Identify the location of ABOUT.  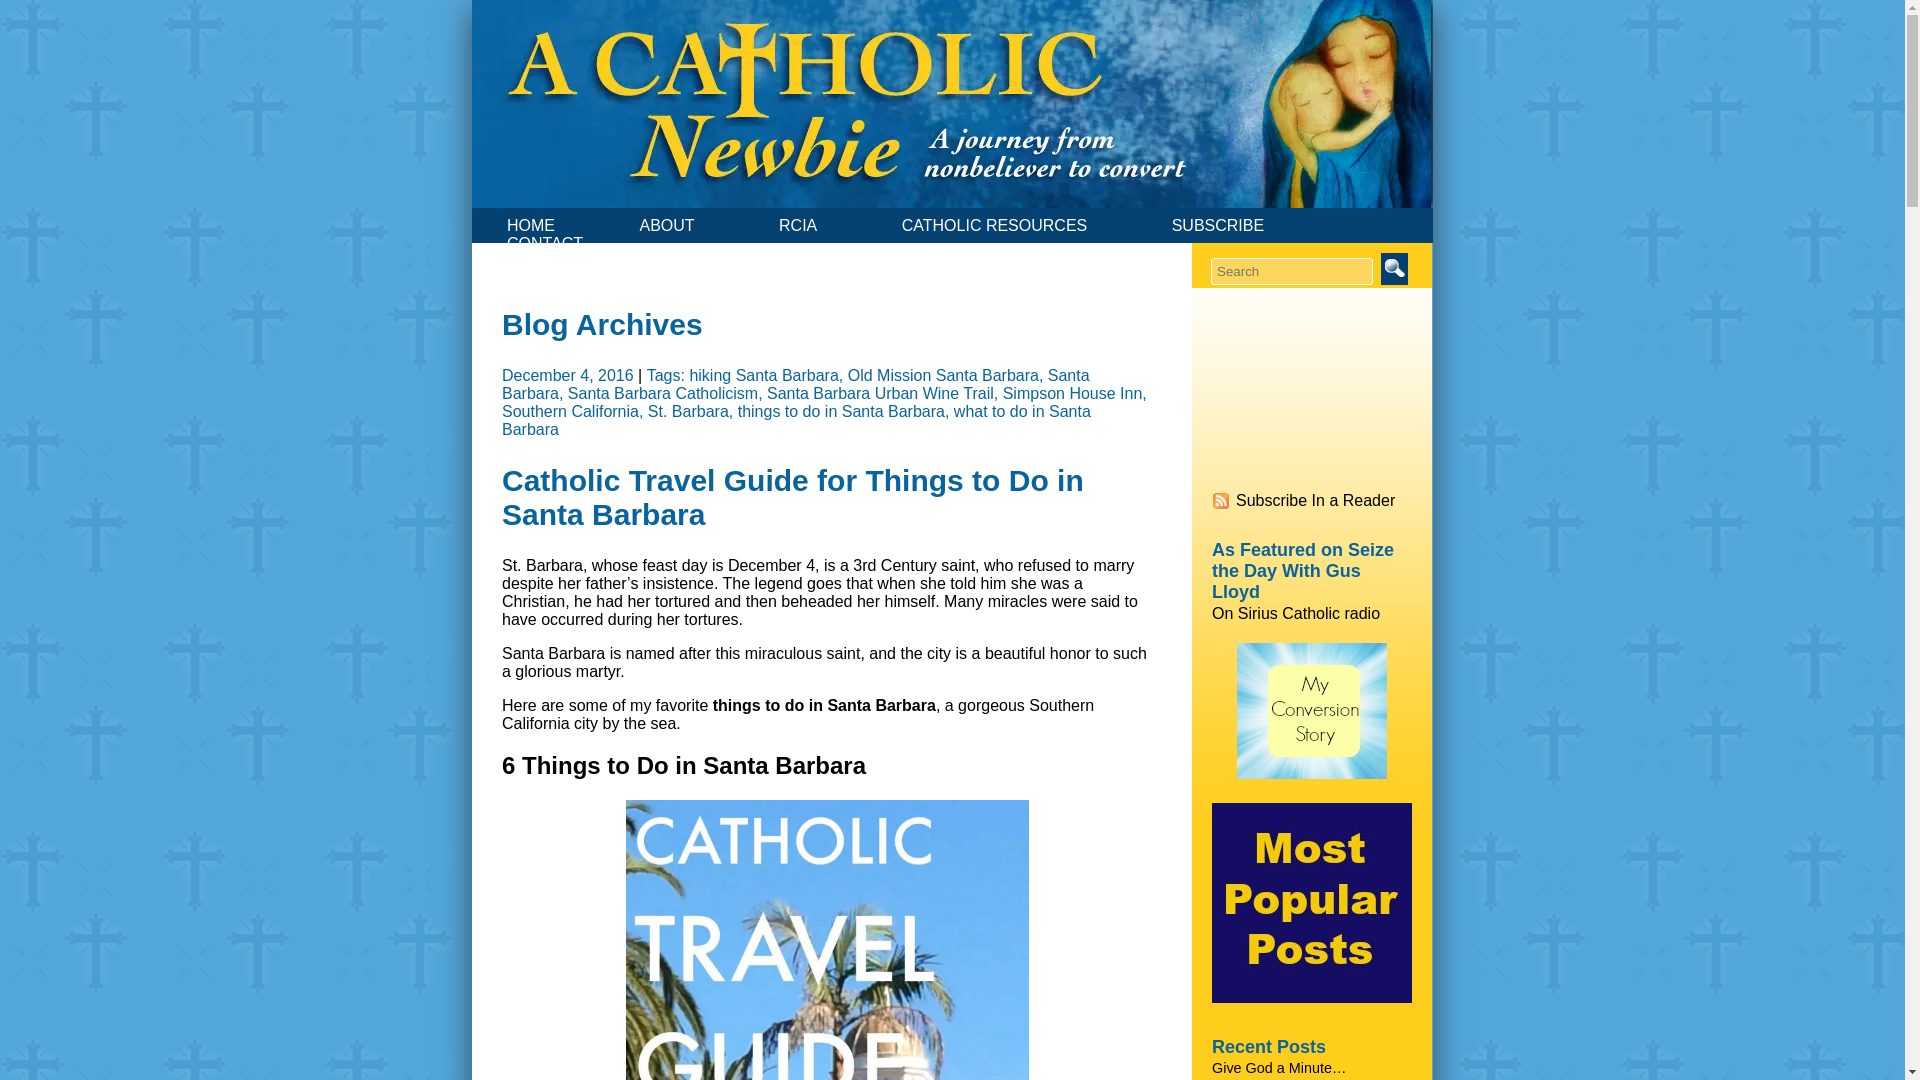
(666, 226).